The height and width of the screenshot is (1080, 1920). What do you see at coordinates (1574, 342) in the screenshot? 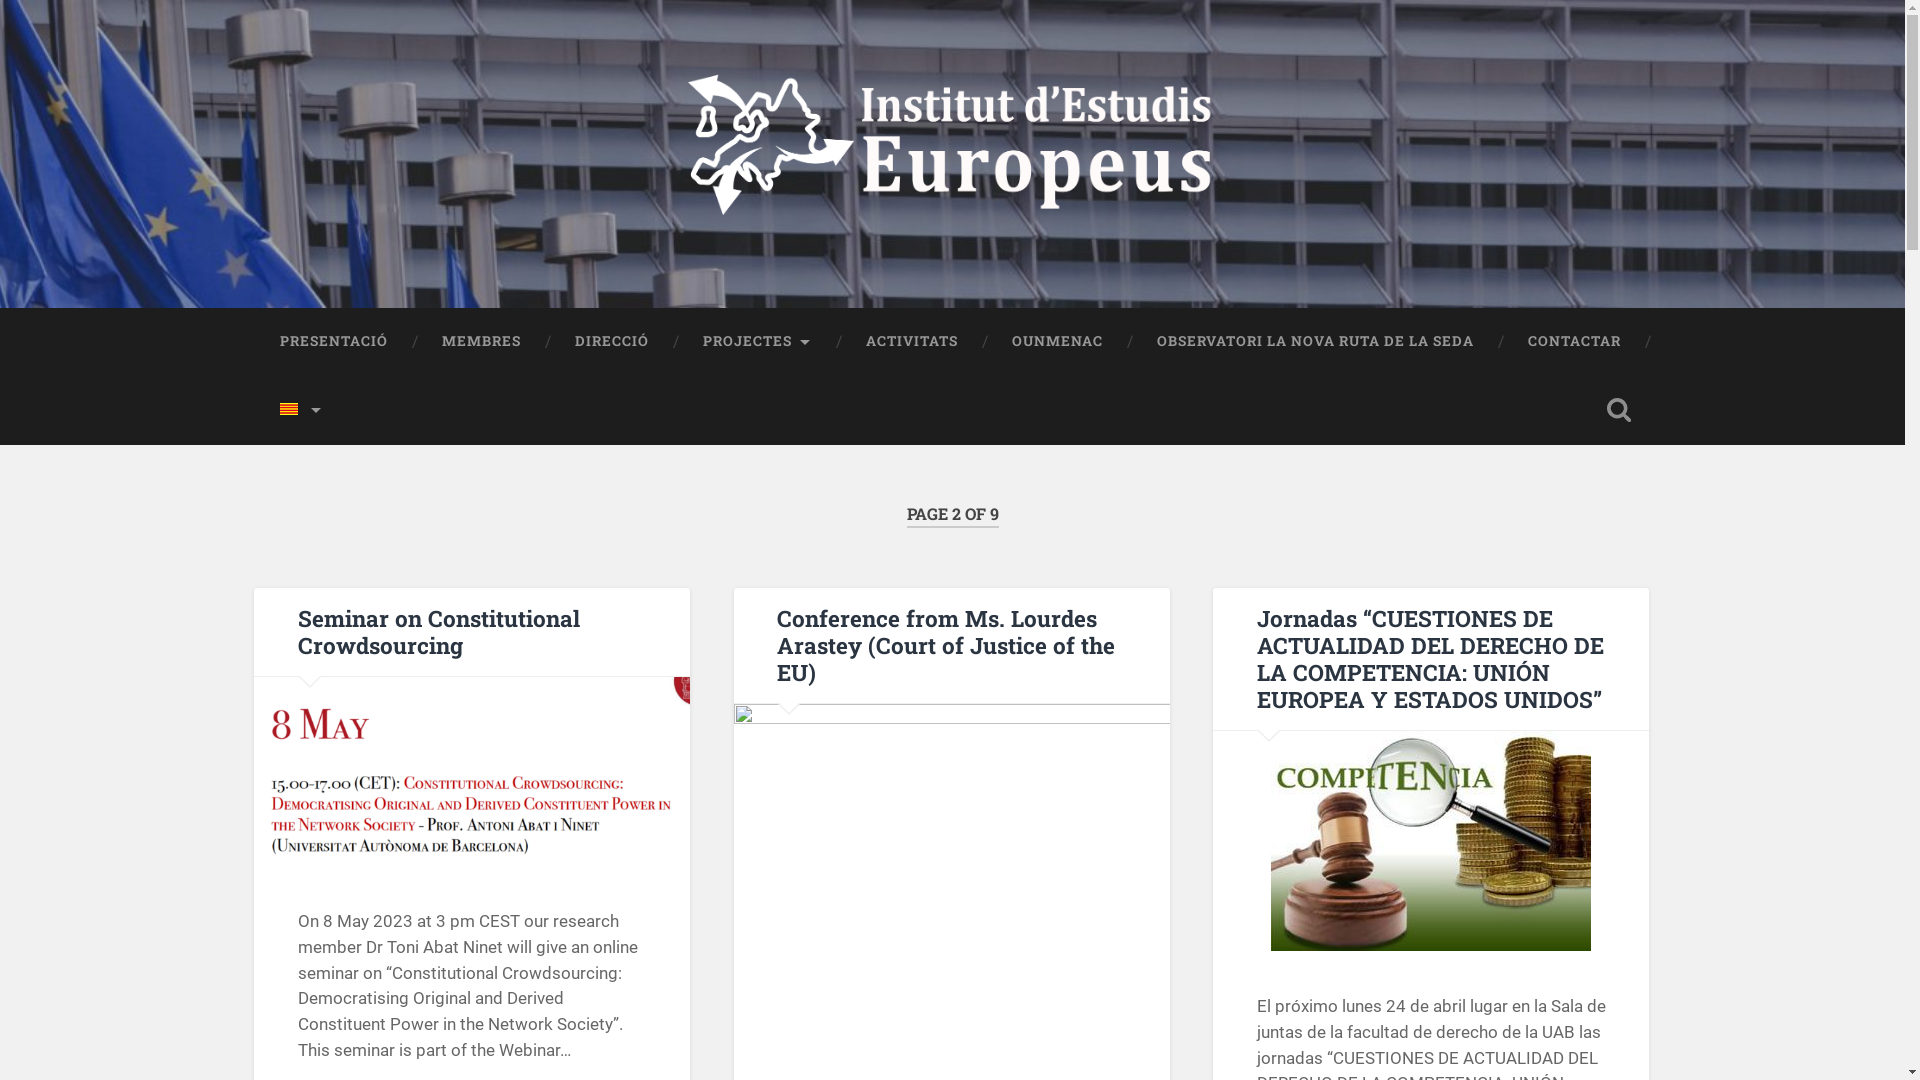
I see `CONTACTAR` at bounding box center [1574, 342].